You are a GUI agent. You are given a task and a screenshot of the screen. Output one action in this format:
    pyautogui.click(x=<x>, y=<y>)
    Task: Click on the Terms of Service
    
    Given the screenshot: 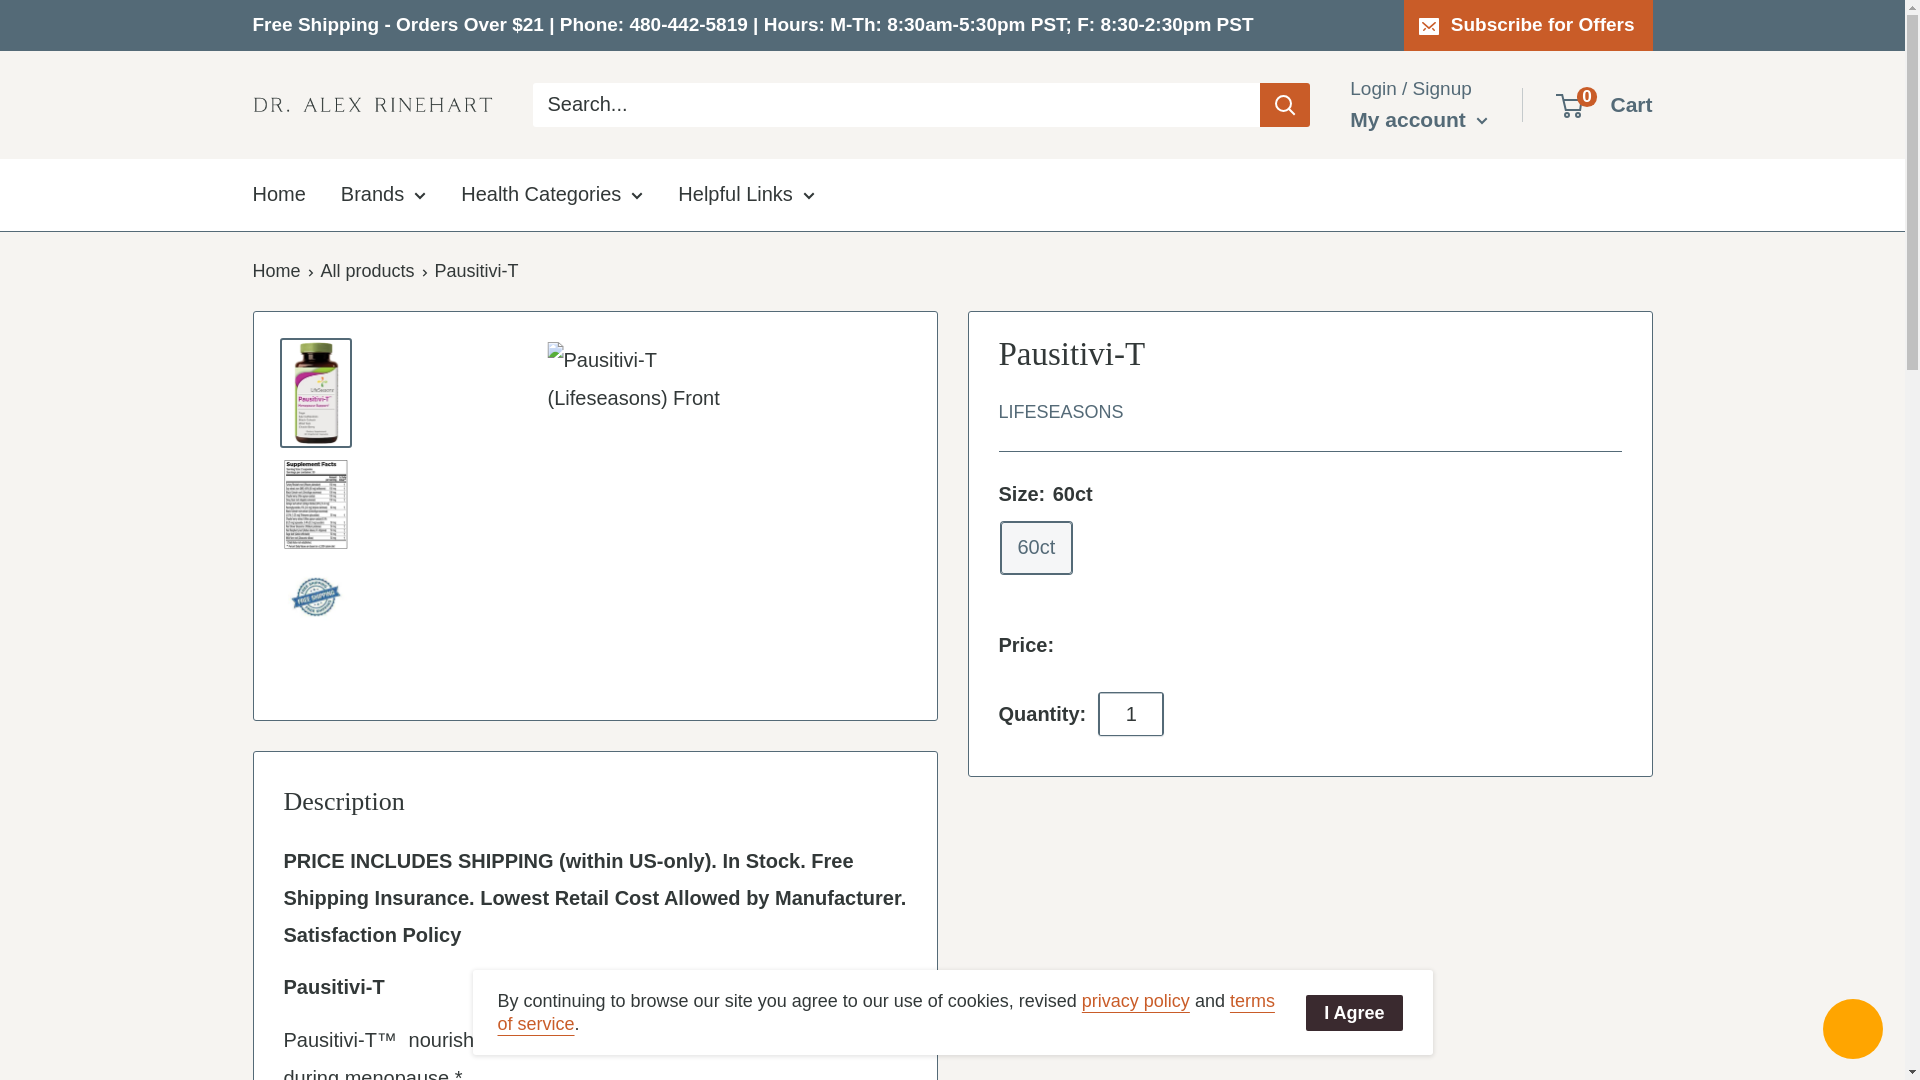 What is the action you would take?
    pyautogui.click(x=886, y=1012)
    